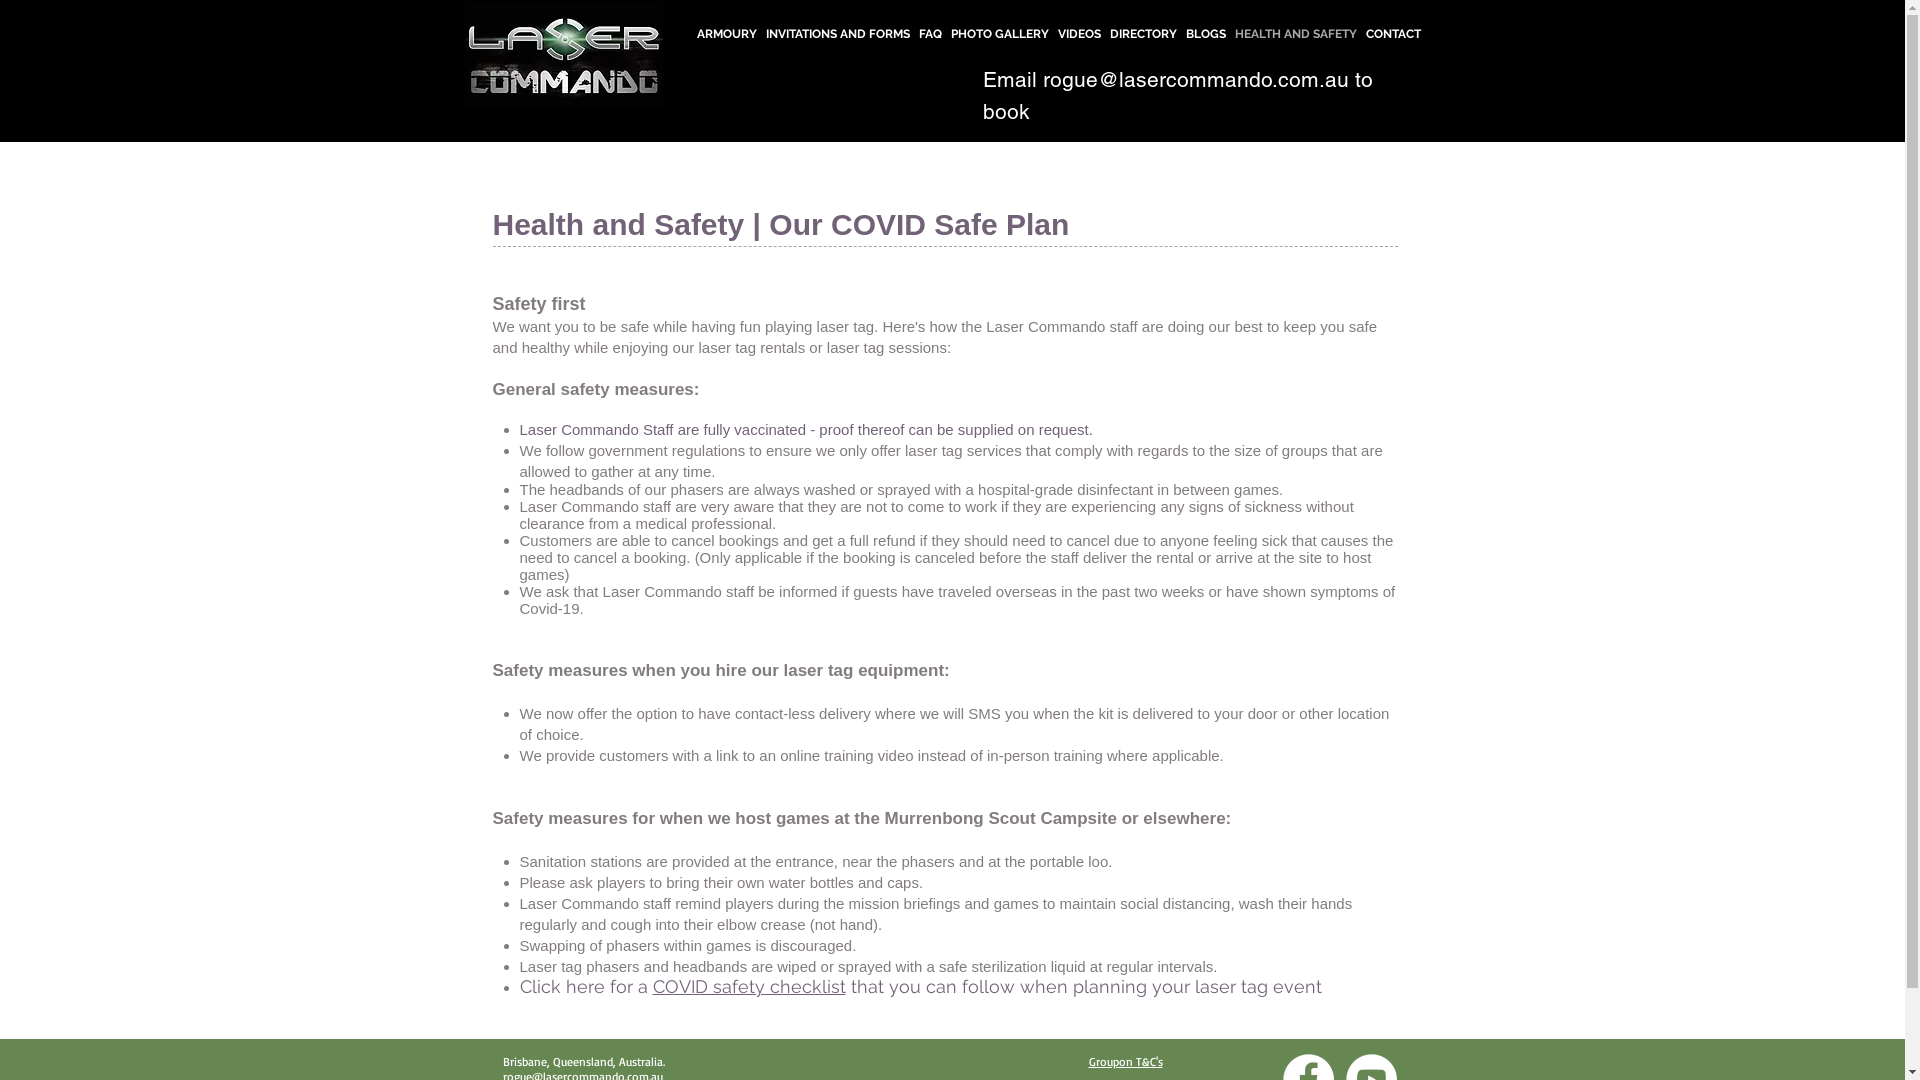 The height and width of the screenshot is (1080, 1920). What do you see at coordinates (726, 34) in the screenshot?
I see `ARMOURY` at bounding box center [726, 34].